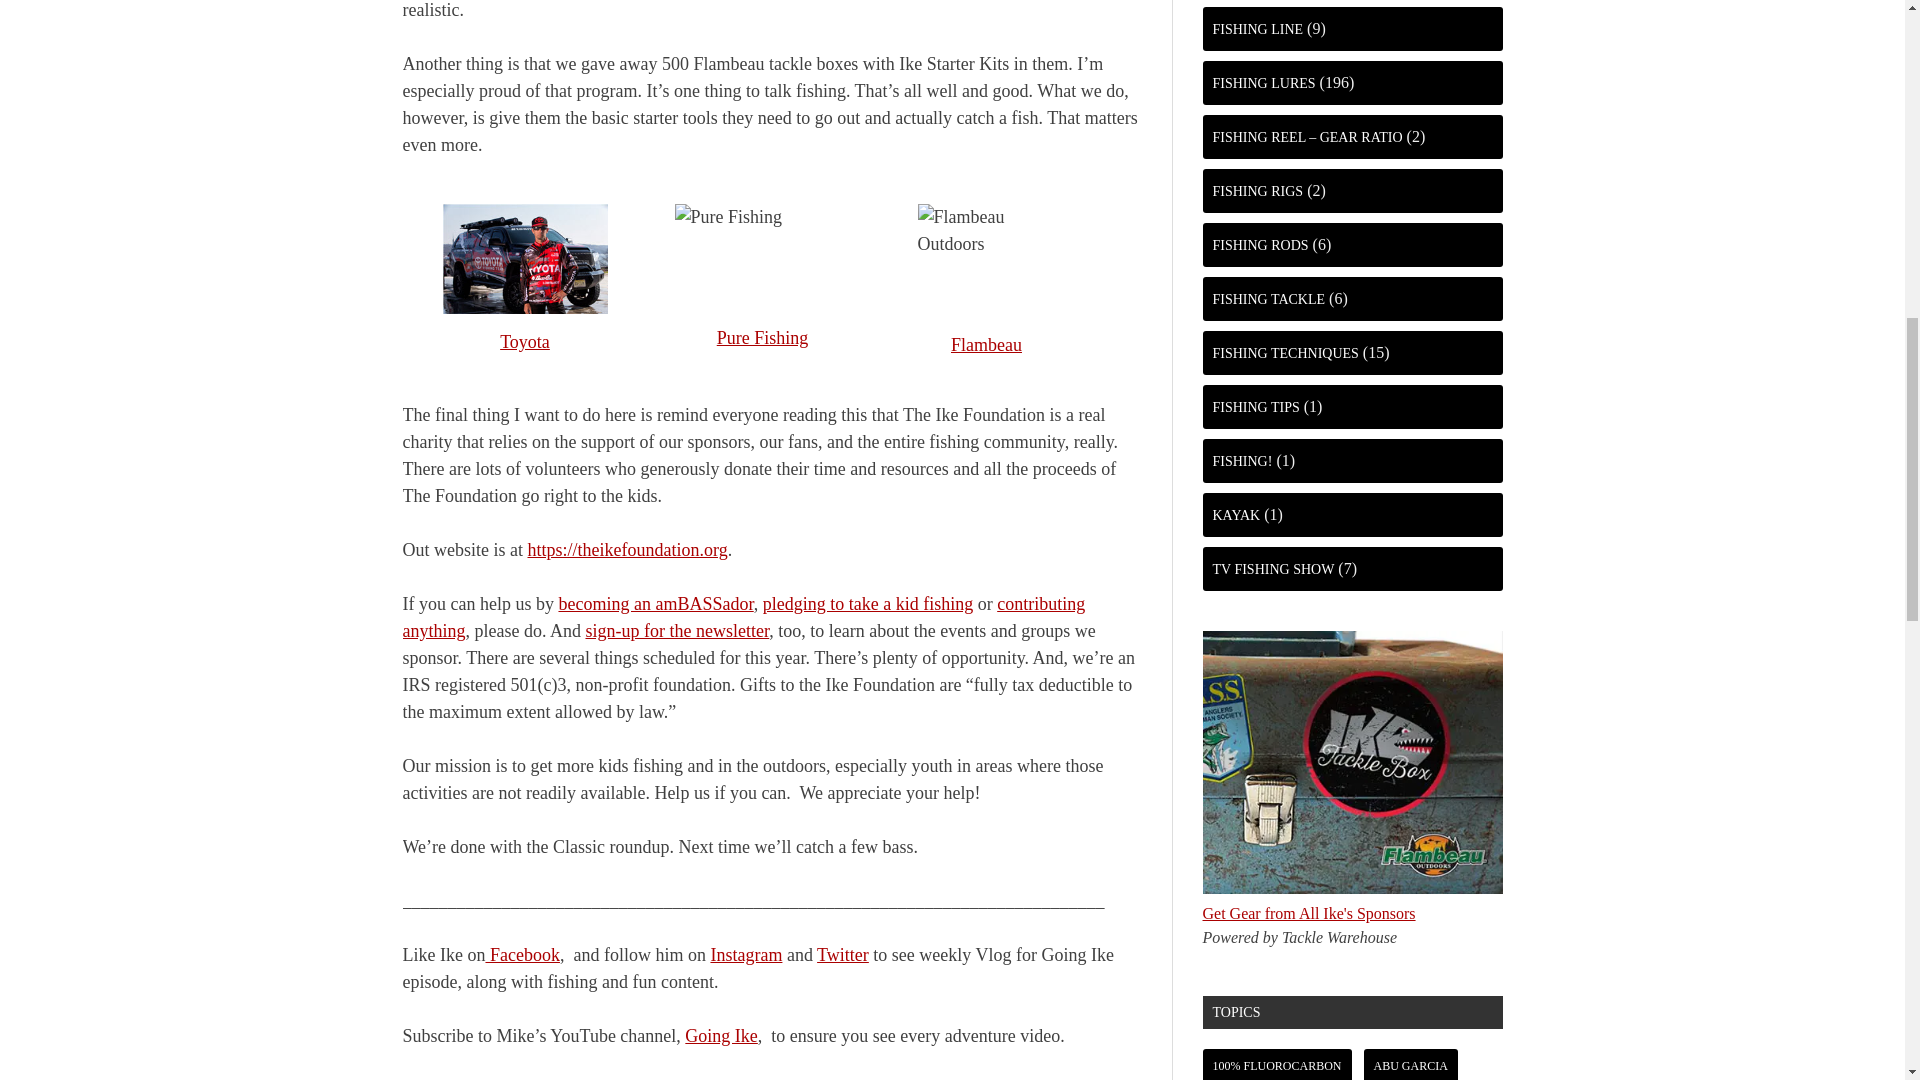 The image size is (1920, 1080). I want to click on Instagram, so click(746, 955).